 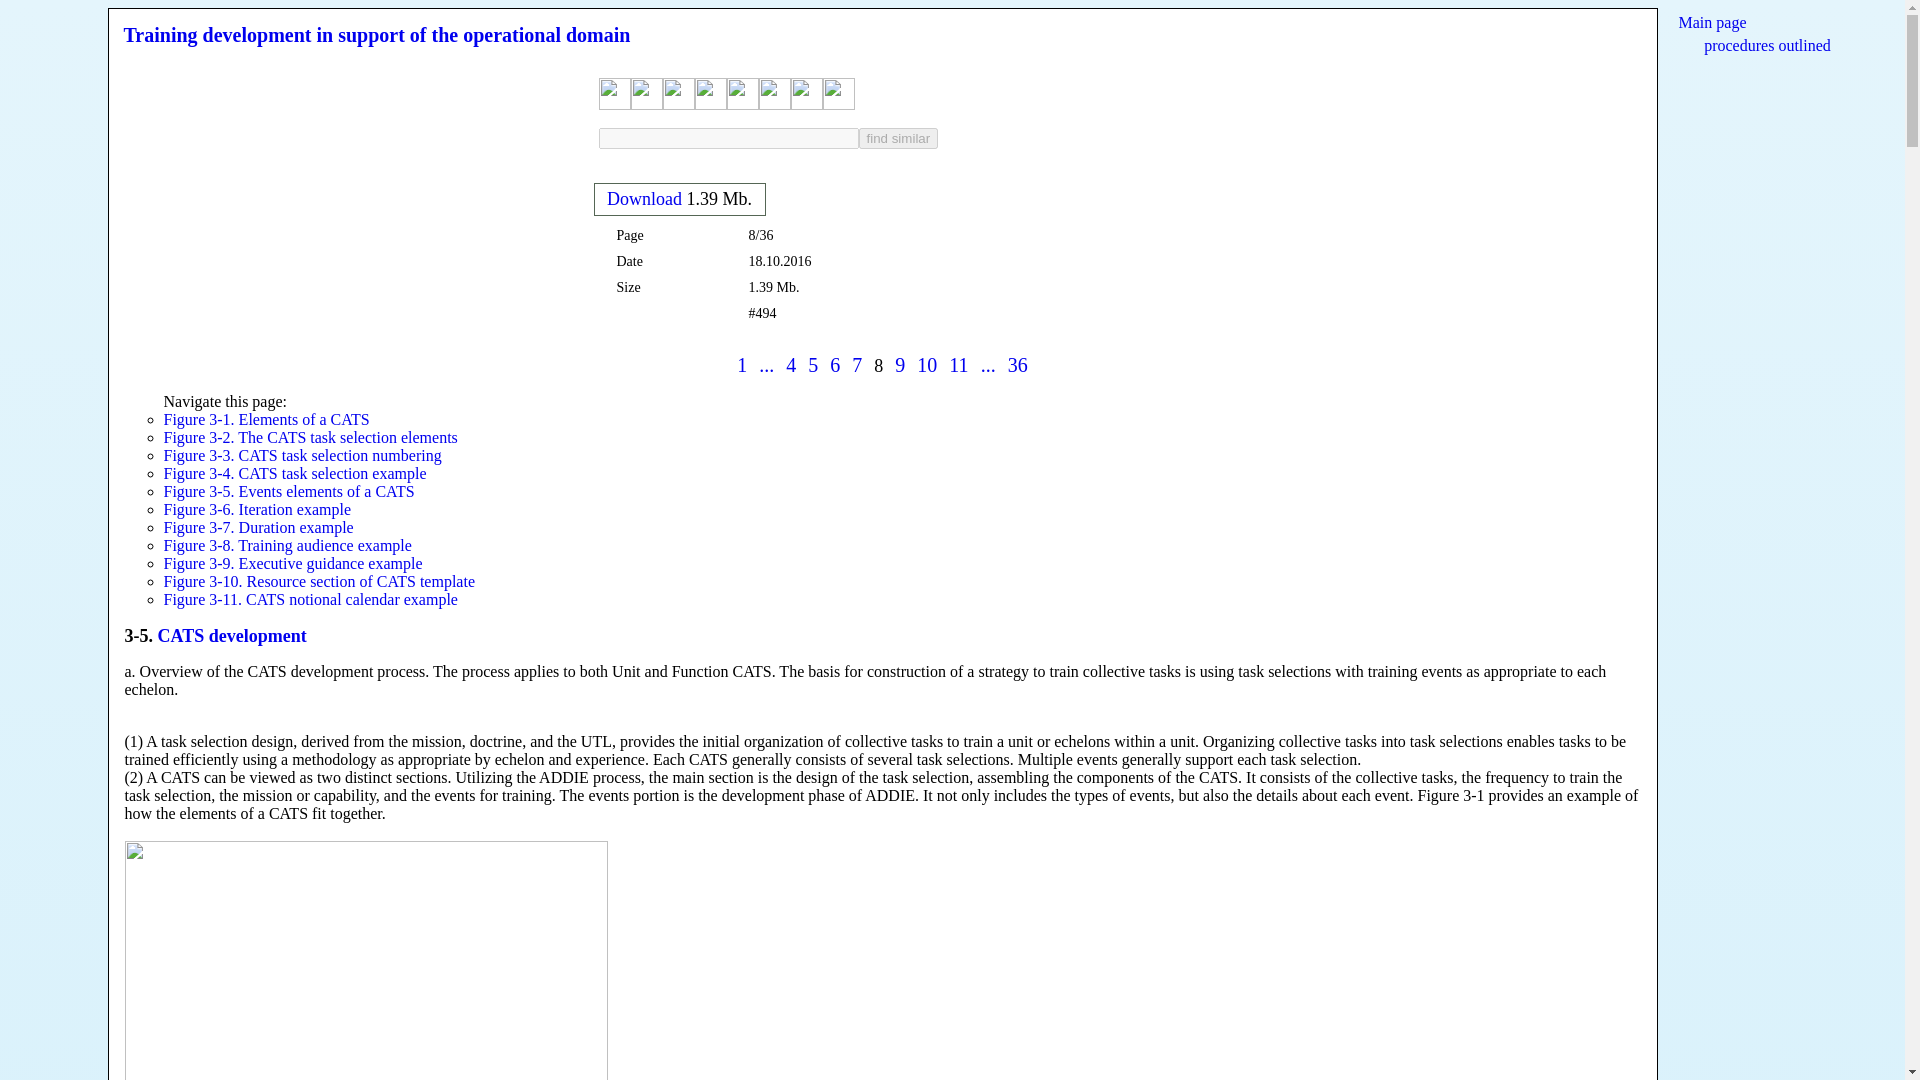 What do you see at coordinates (288, 545) in the screenshot?
I see `Figure 3-8. Training audience example` at bounding box center [288, 545].